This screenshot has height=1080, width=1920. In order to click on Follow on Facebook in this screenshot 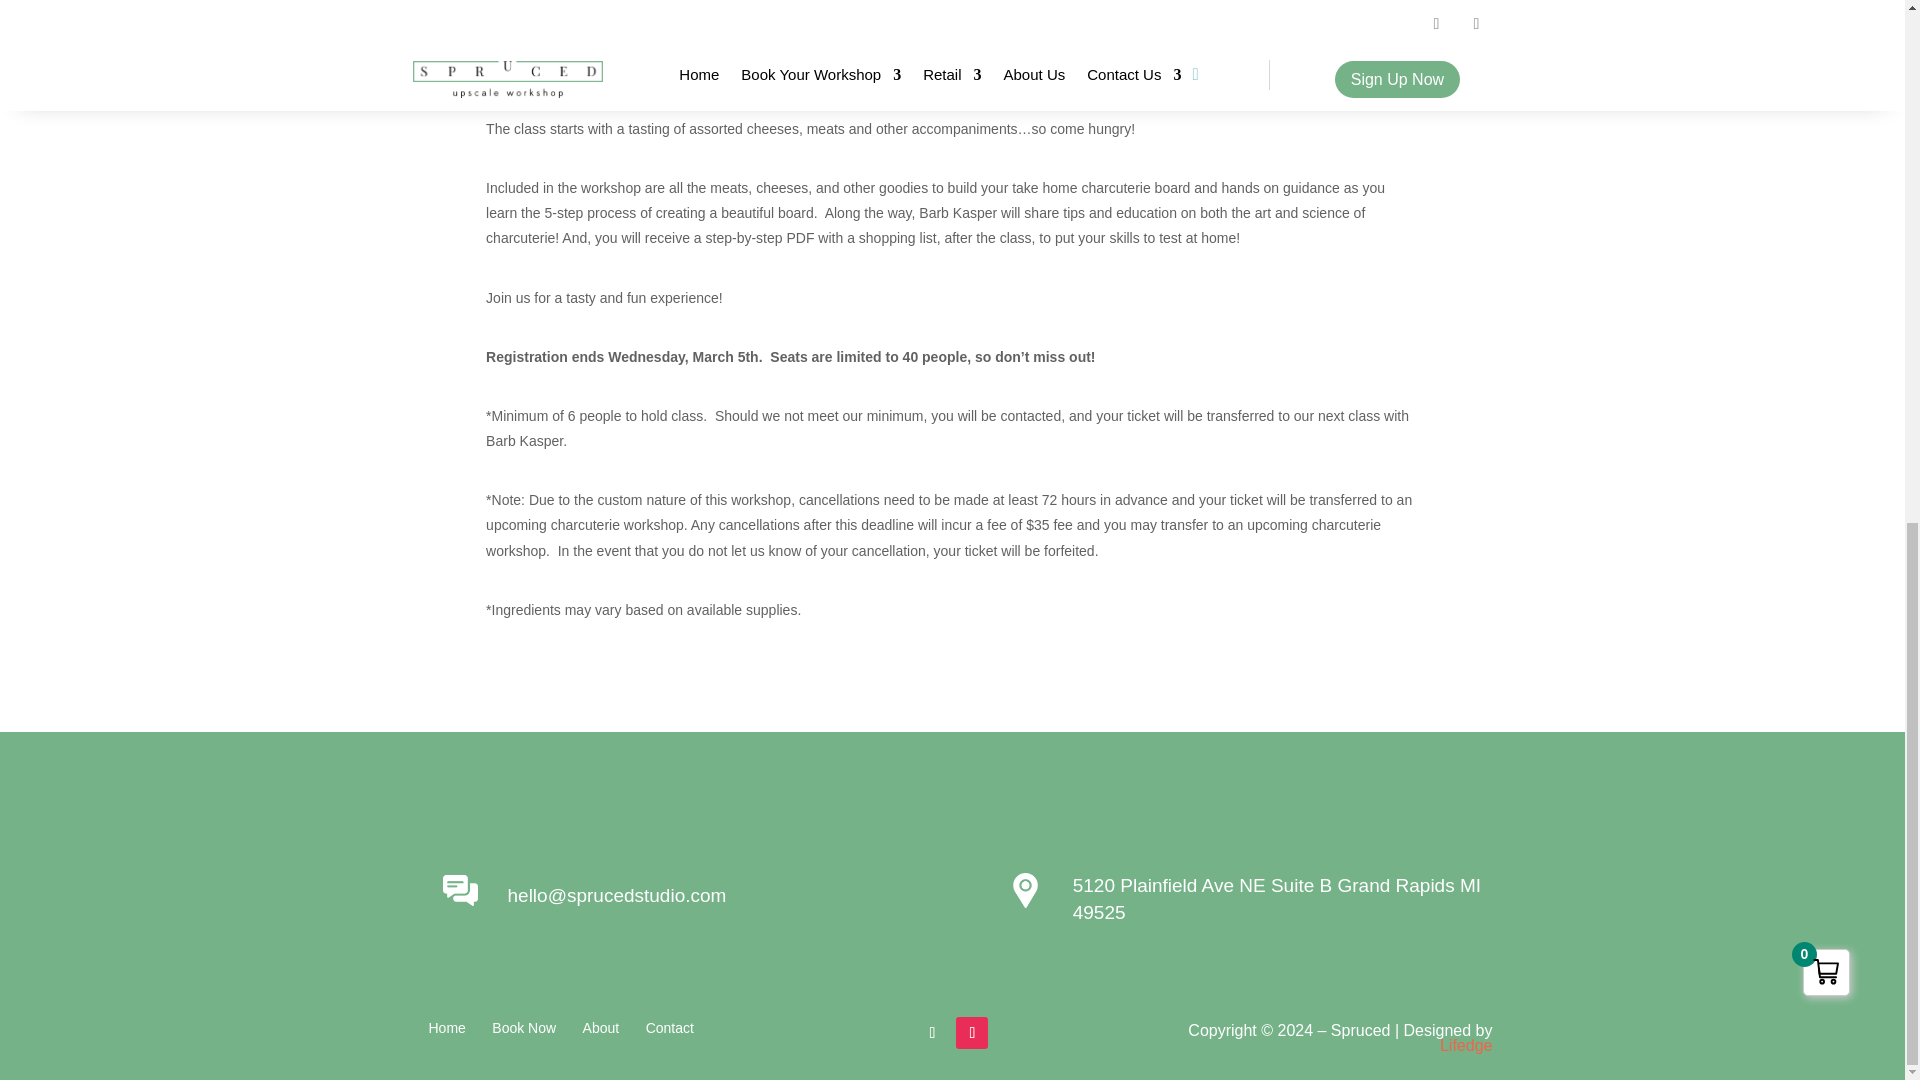, I will do `click(932, 1032)`.